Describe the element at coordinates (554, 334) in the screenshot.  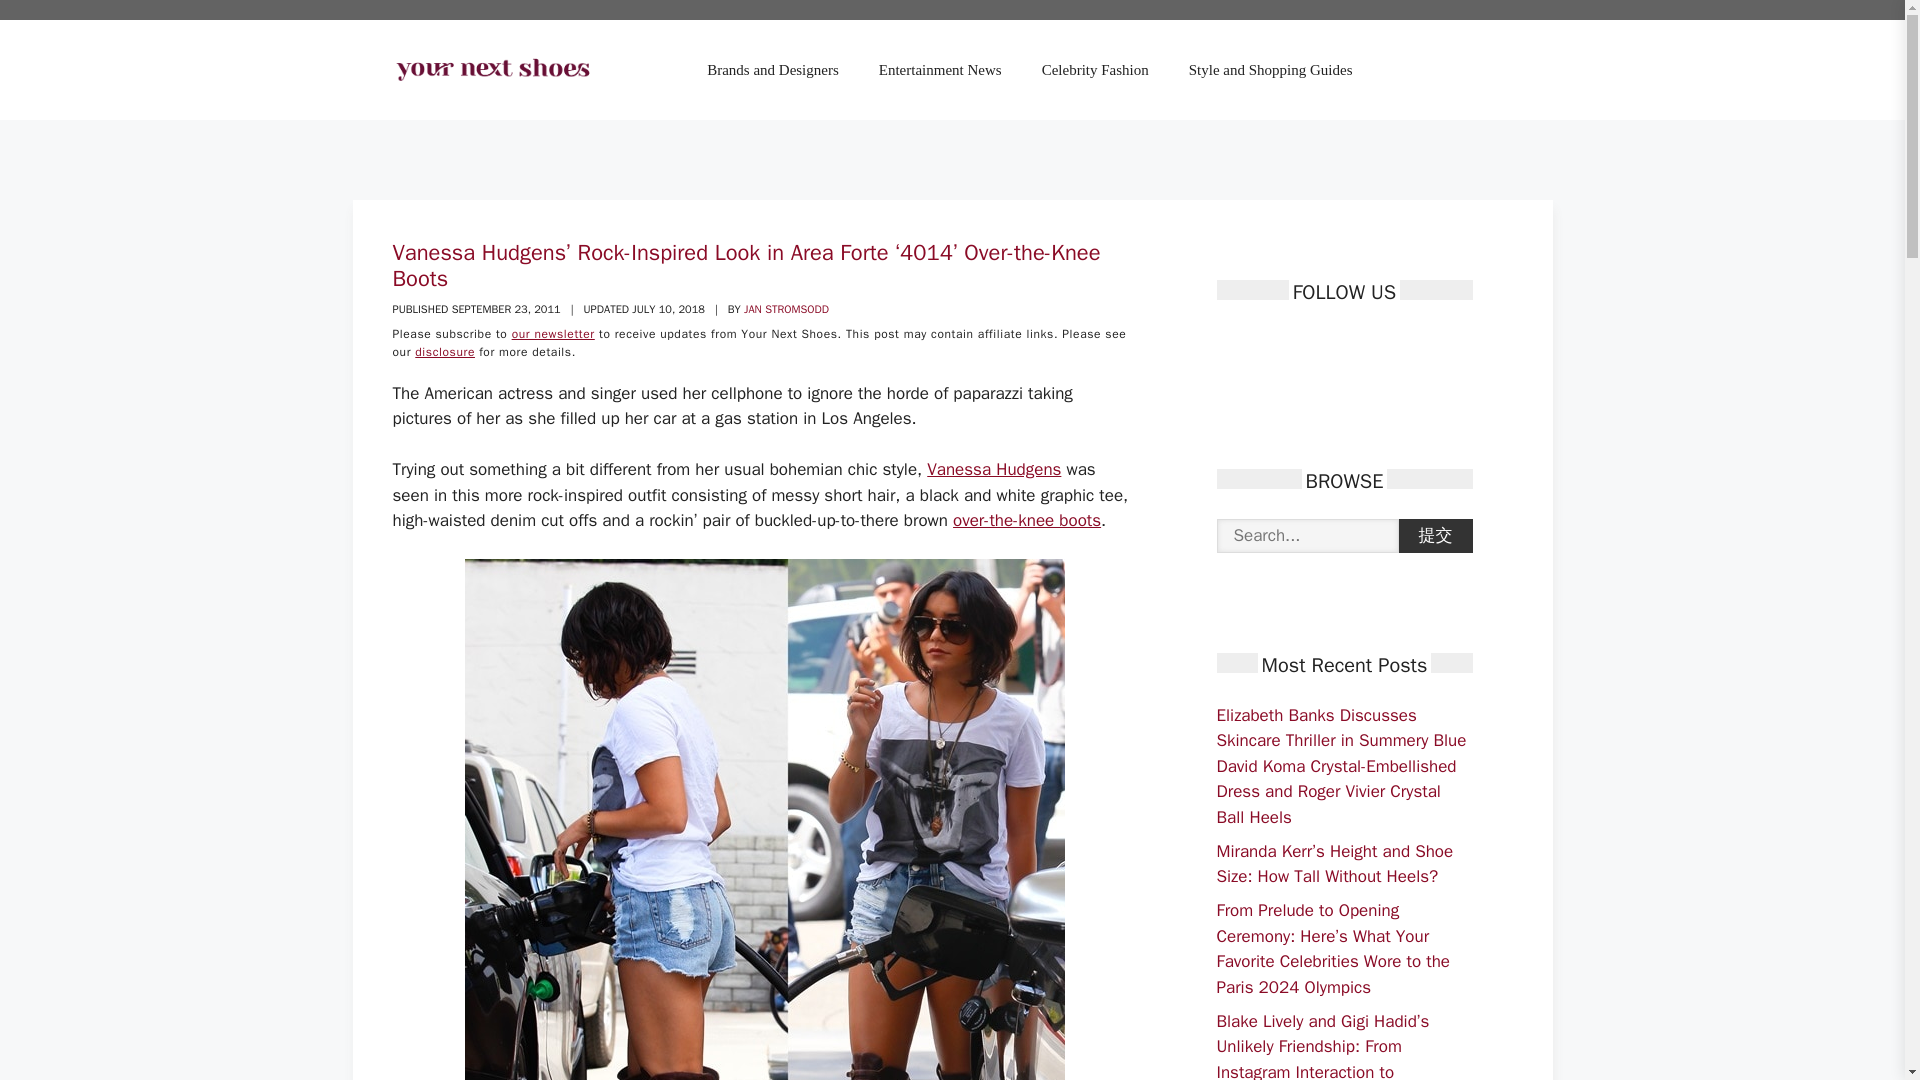
I see `our newsletter` at that location.